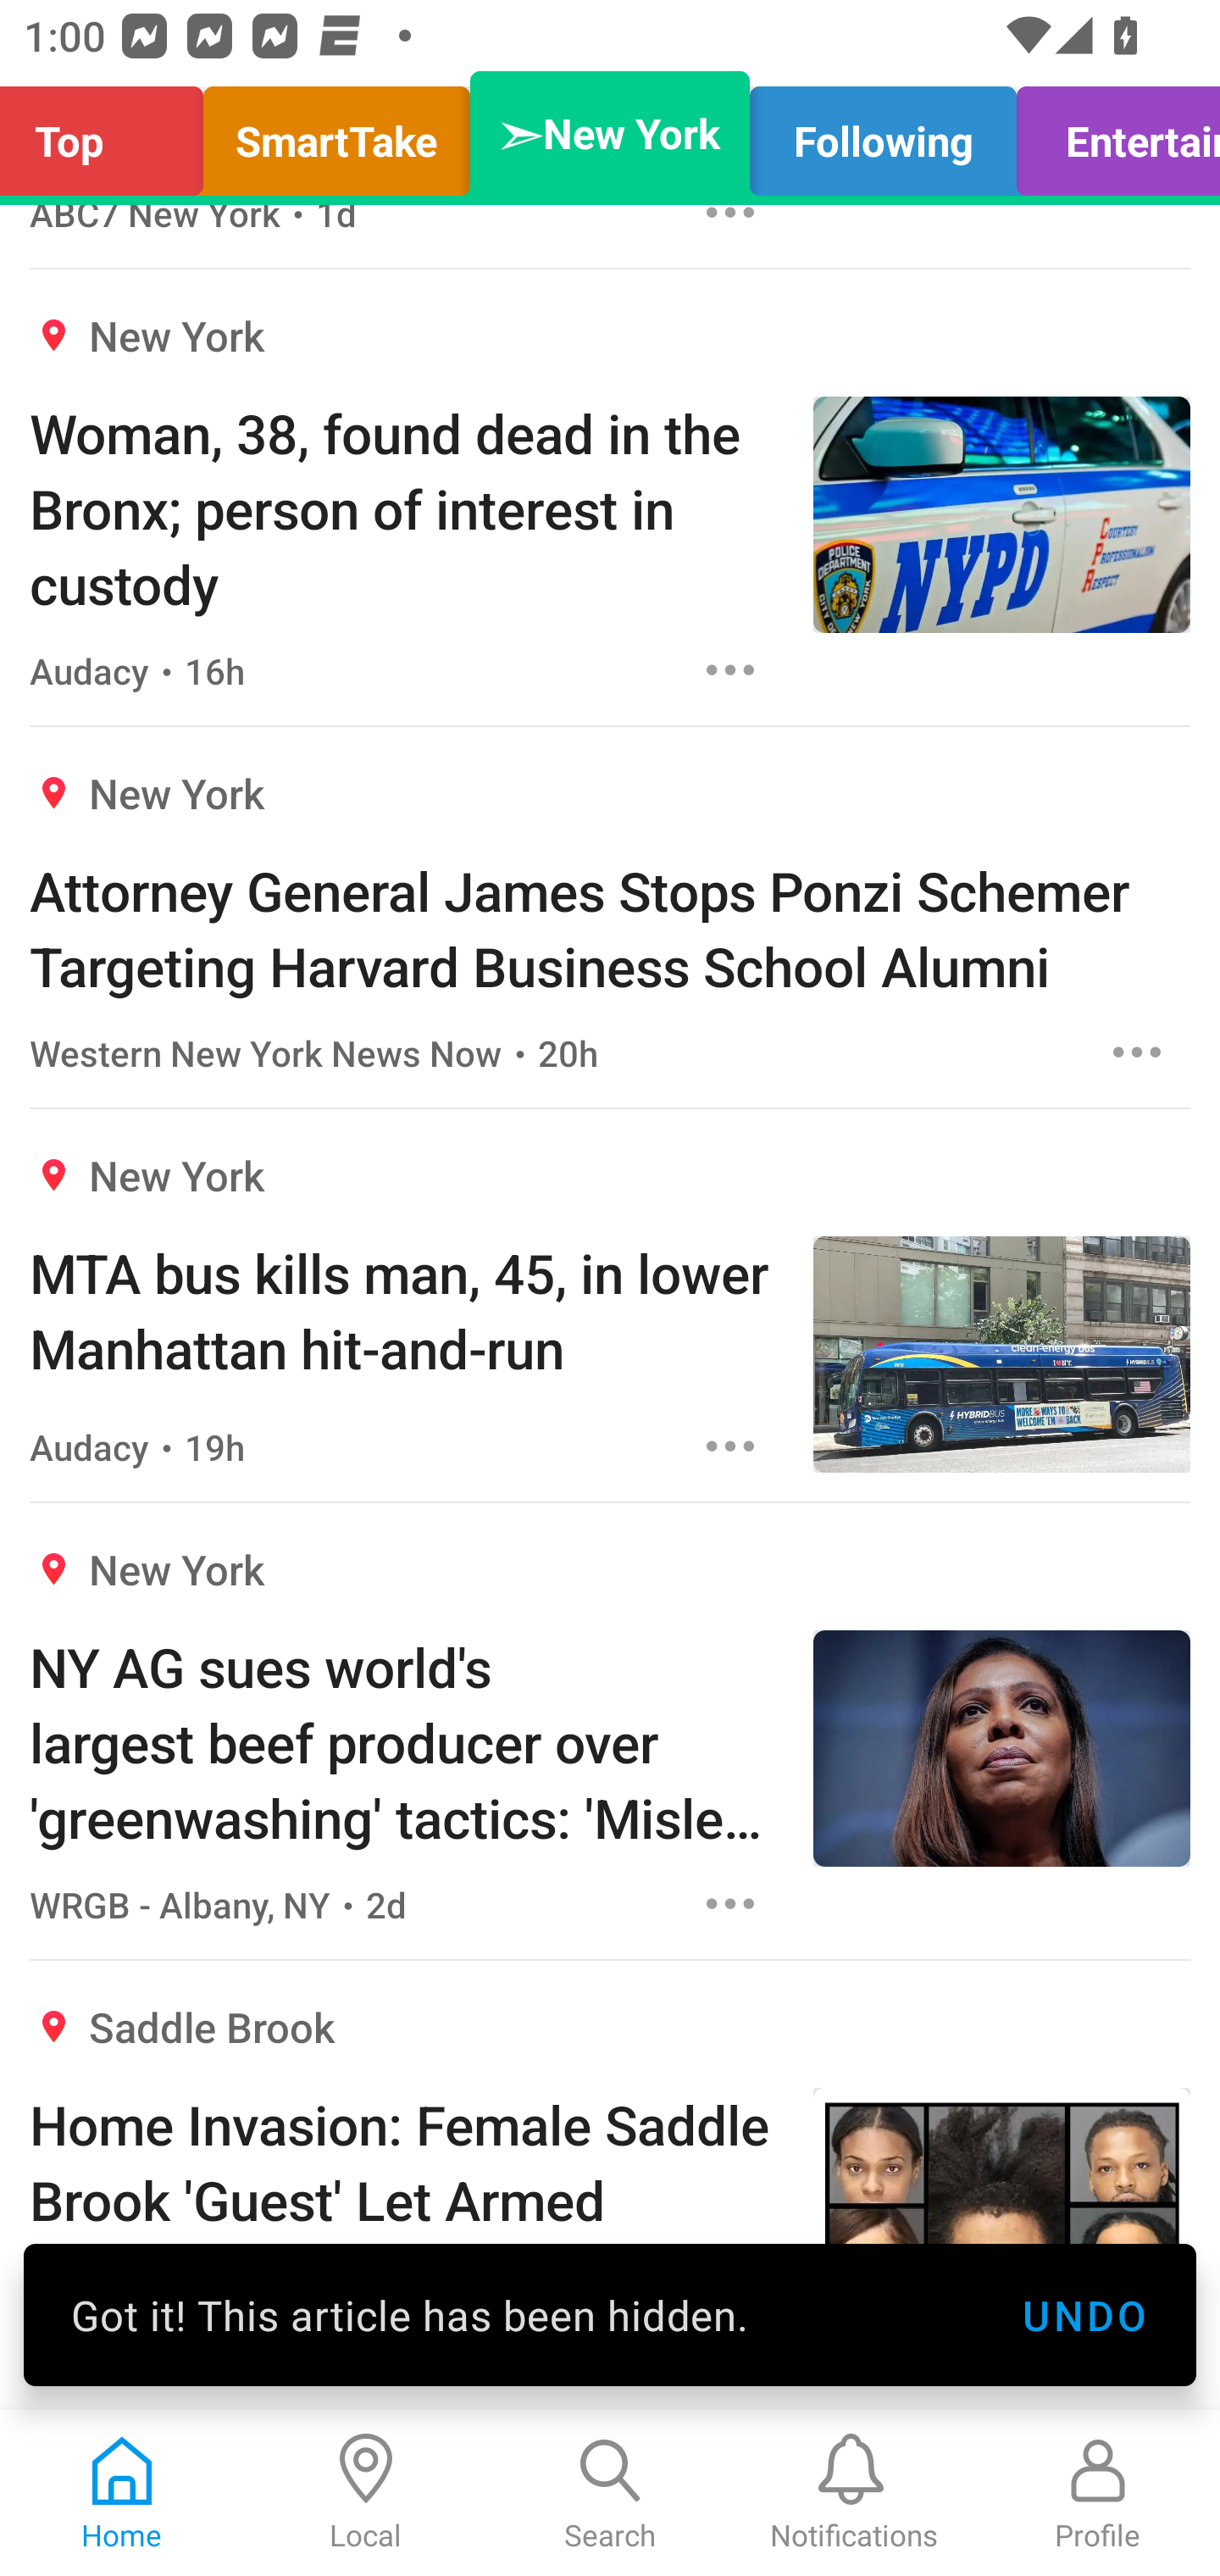  I want to click on Notifications, so click(854, 2493).